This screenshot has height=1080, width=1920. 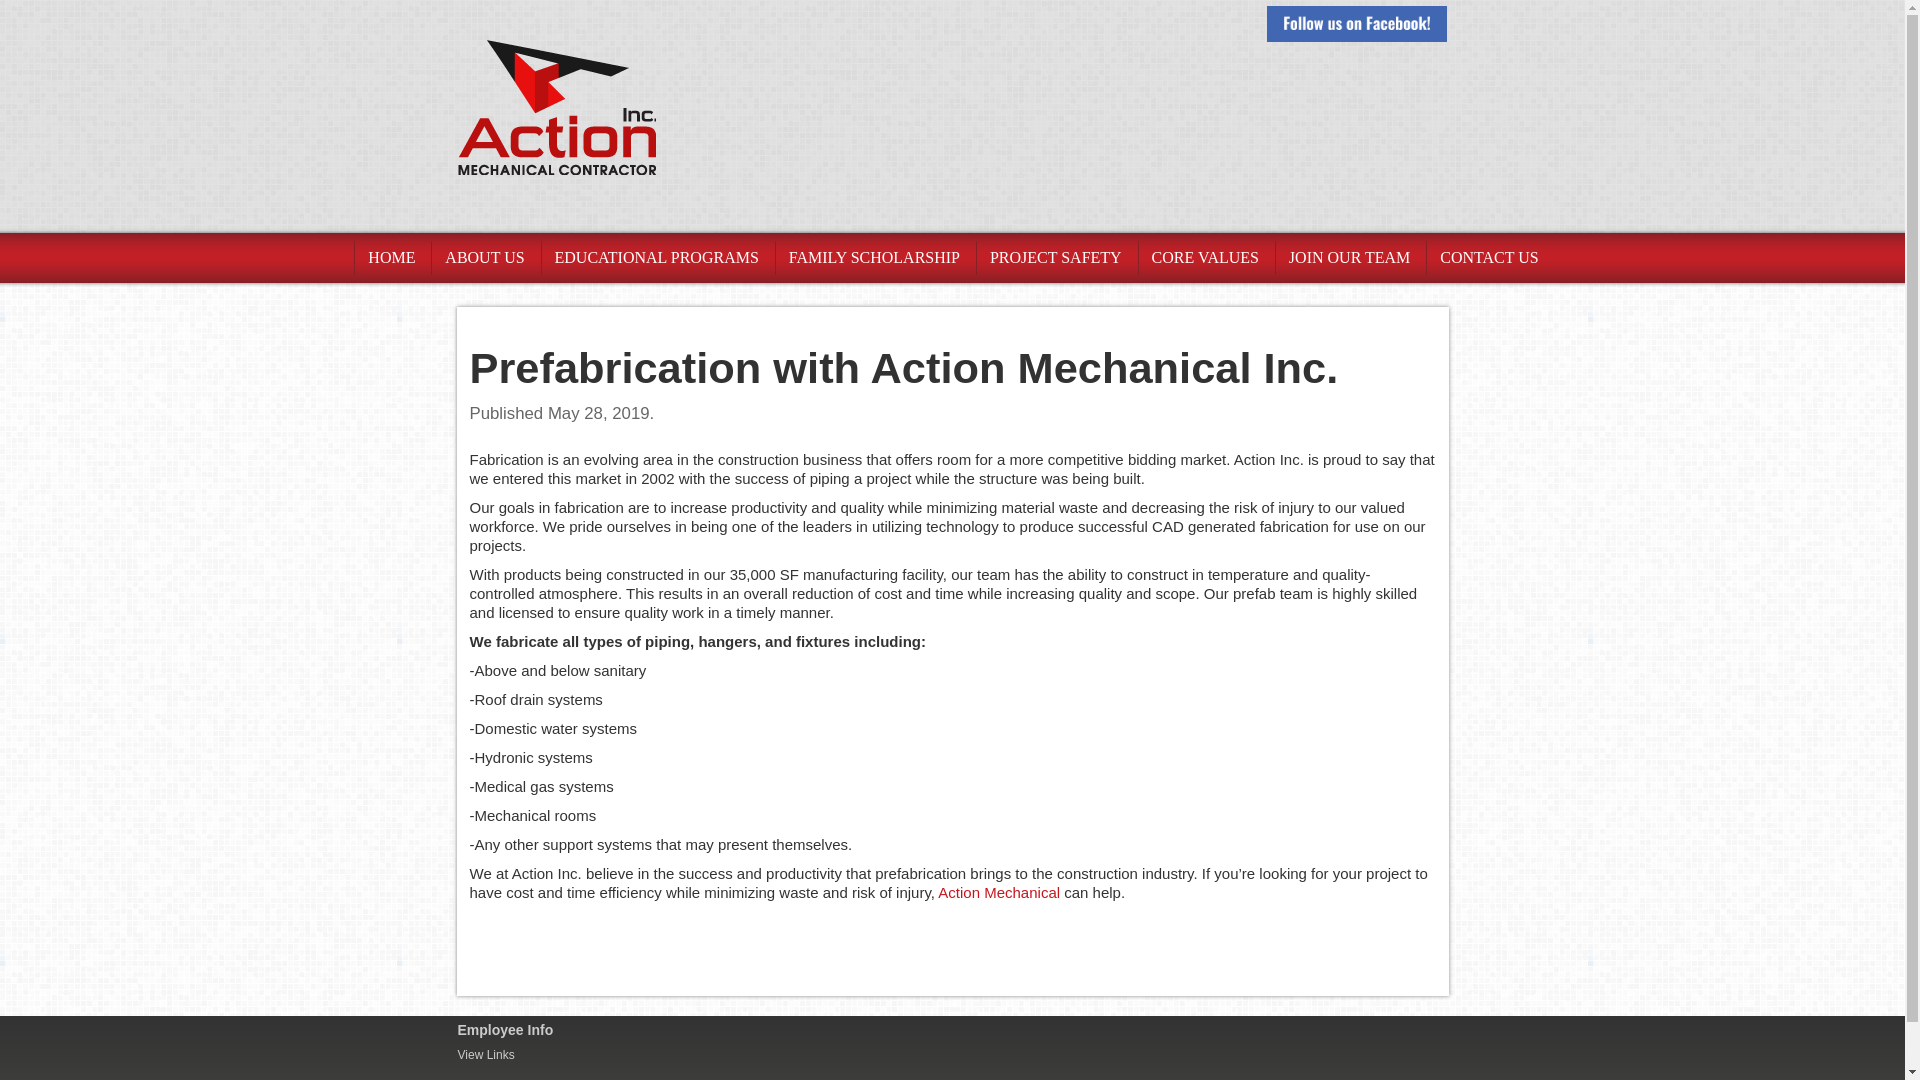 I want to click on FAMILY SCHOLARSHIP, so click(x=873, y=258).